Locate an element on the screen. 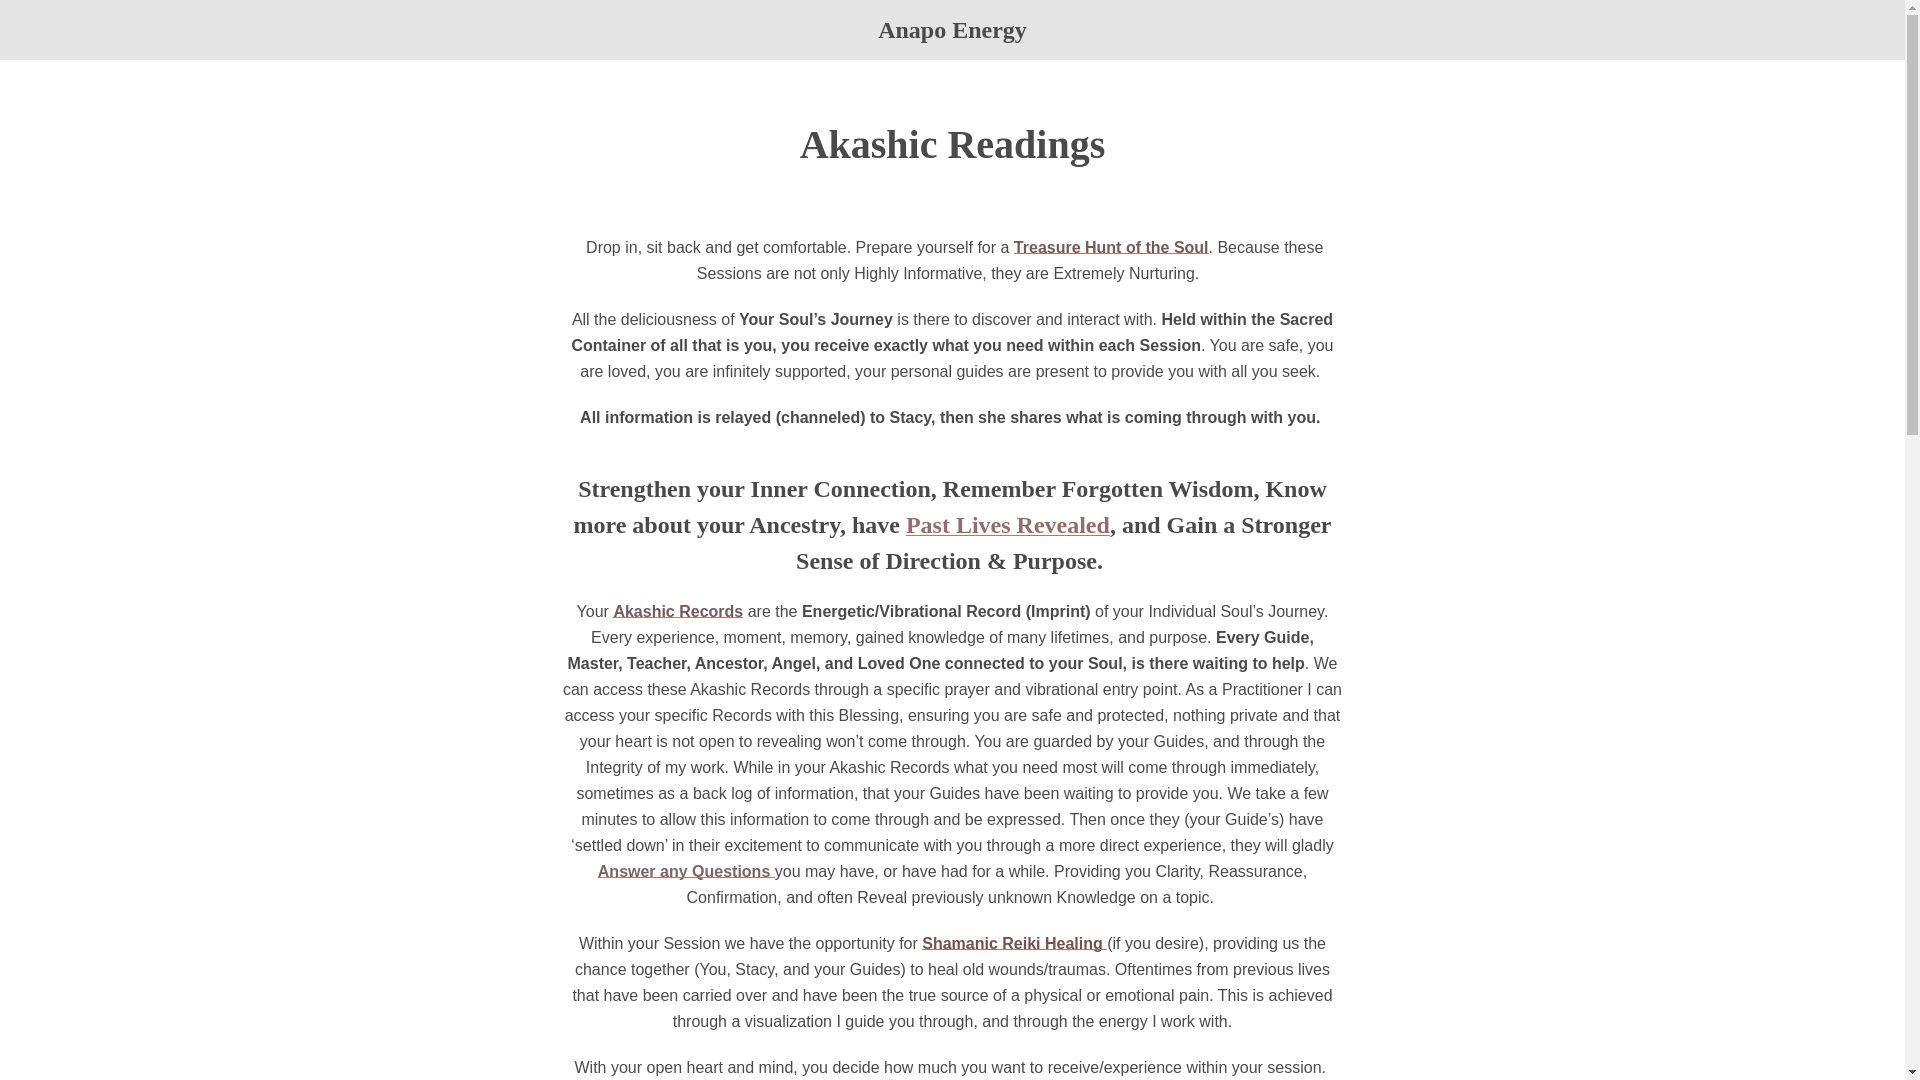 The width and height of the screenshot is (1920, 1080). Akashic Records Reading is located at coordinates (1111, 246).